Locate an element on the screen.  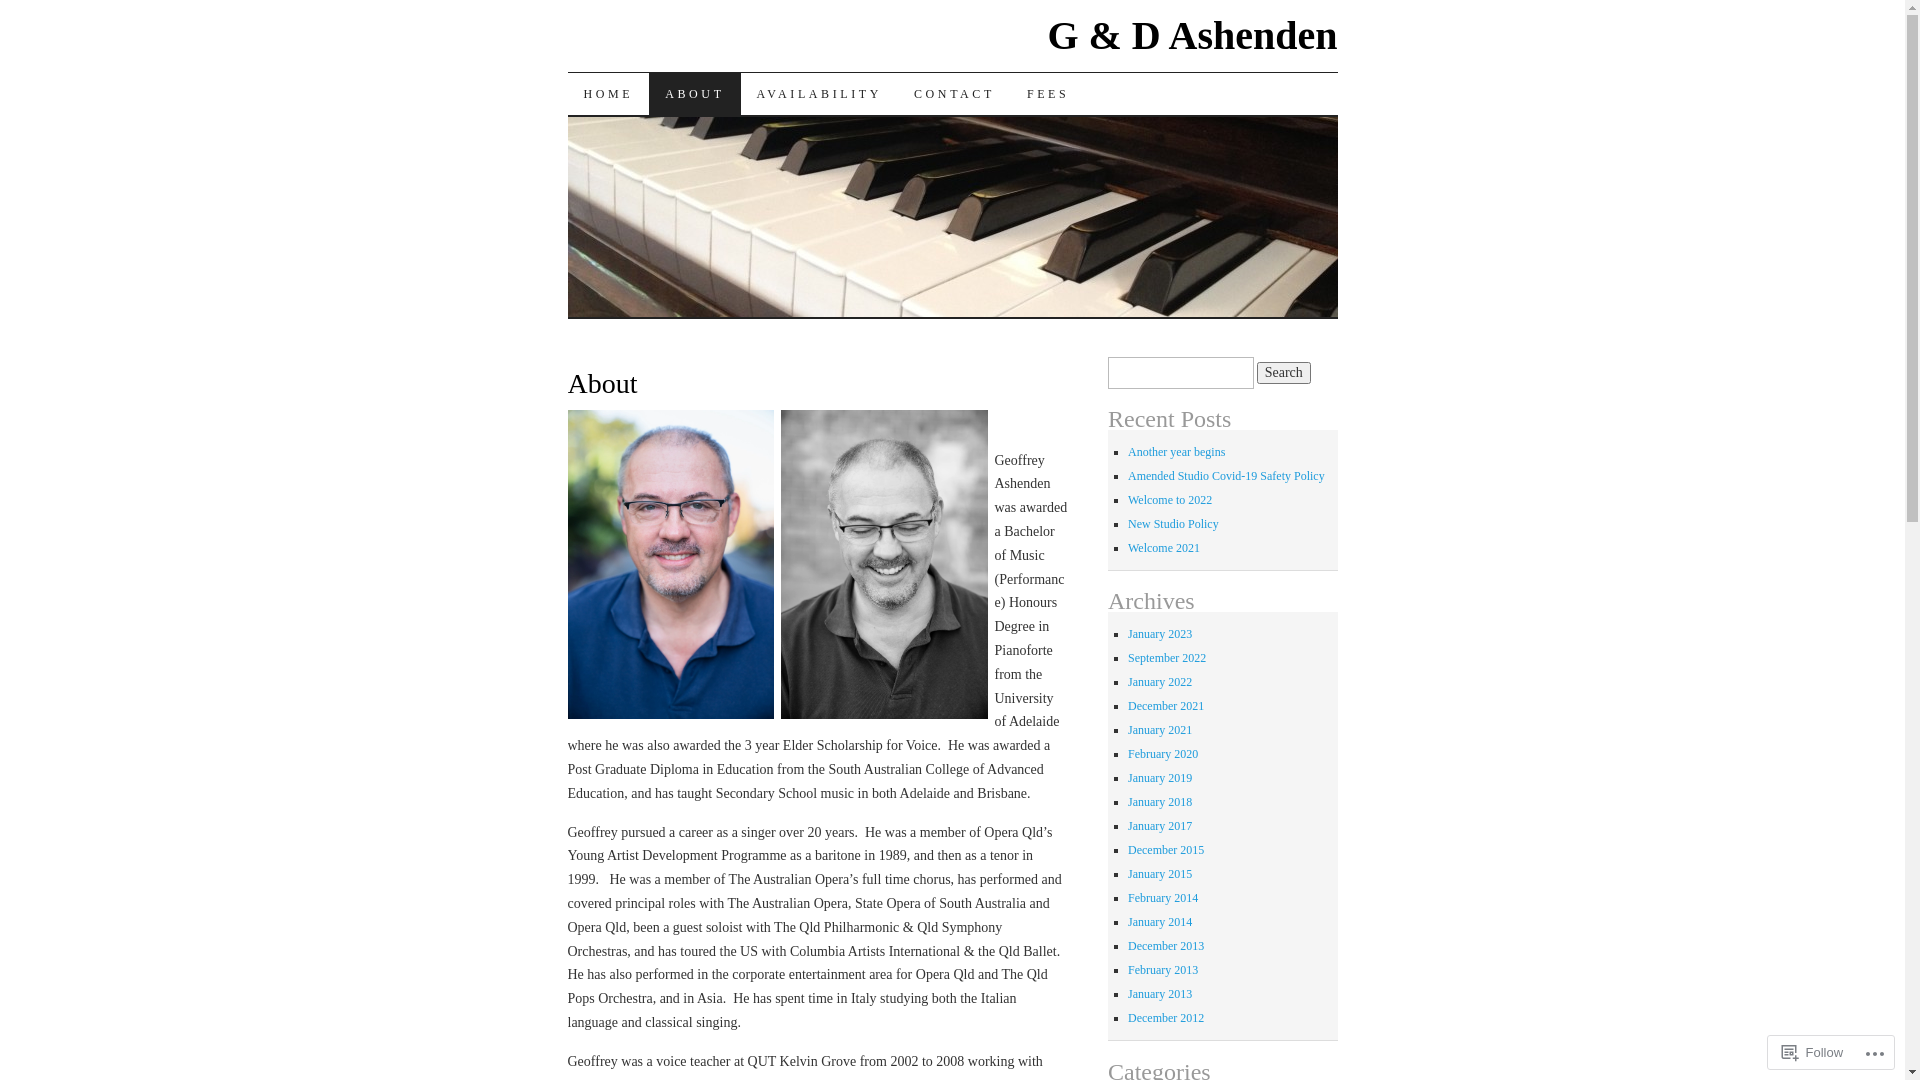
January 2023 is located at coordinates (1160, 634).